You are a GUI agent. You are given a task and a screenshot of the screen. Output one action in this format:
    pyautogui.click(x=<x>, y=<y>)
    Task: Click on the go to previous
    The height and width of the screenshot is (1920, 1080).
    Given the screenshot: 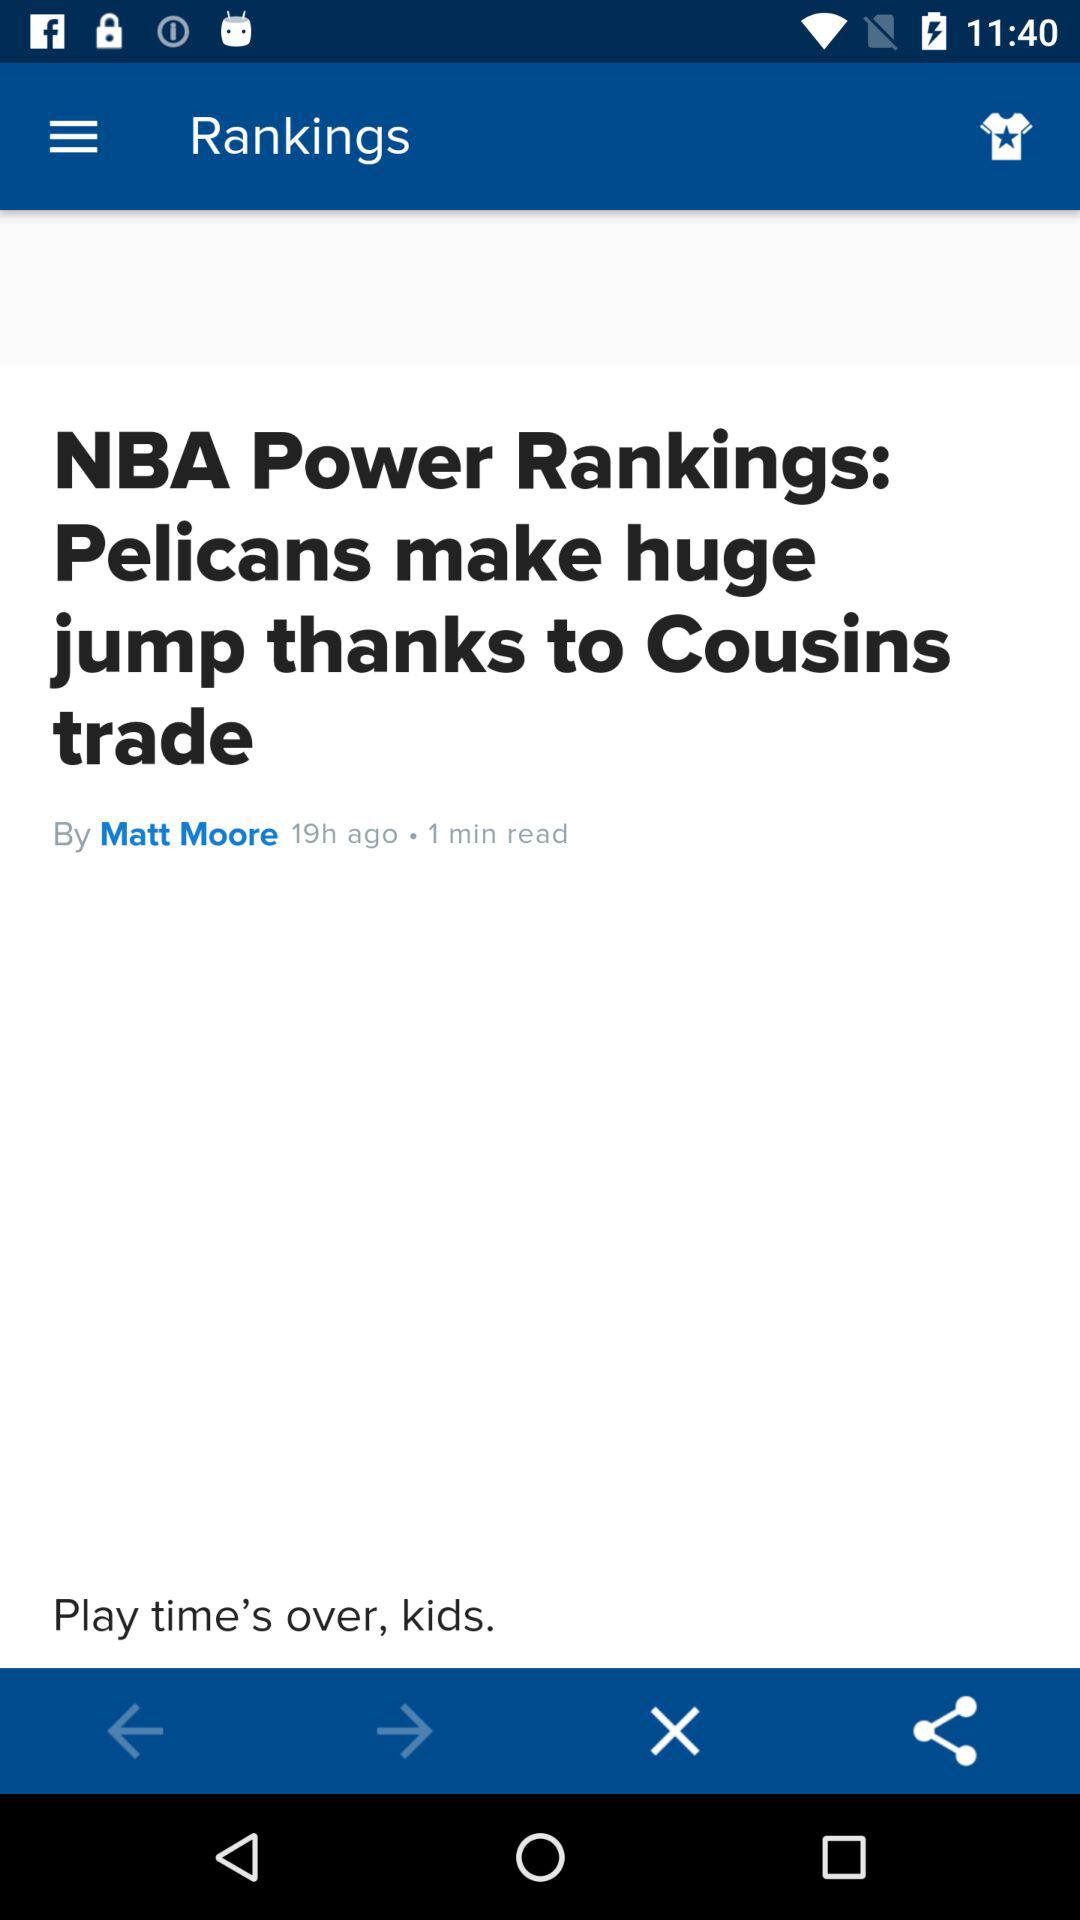 What is the action you would take?
    pyautogui.click(x=135, y=1731)
    